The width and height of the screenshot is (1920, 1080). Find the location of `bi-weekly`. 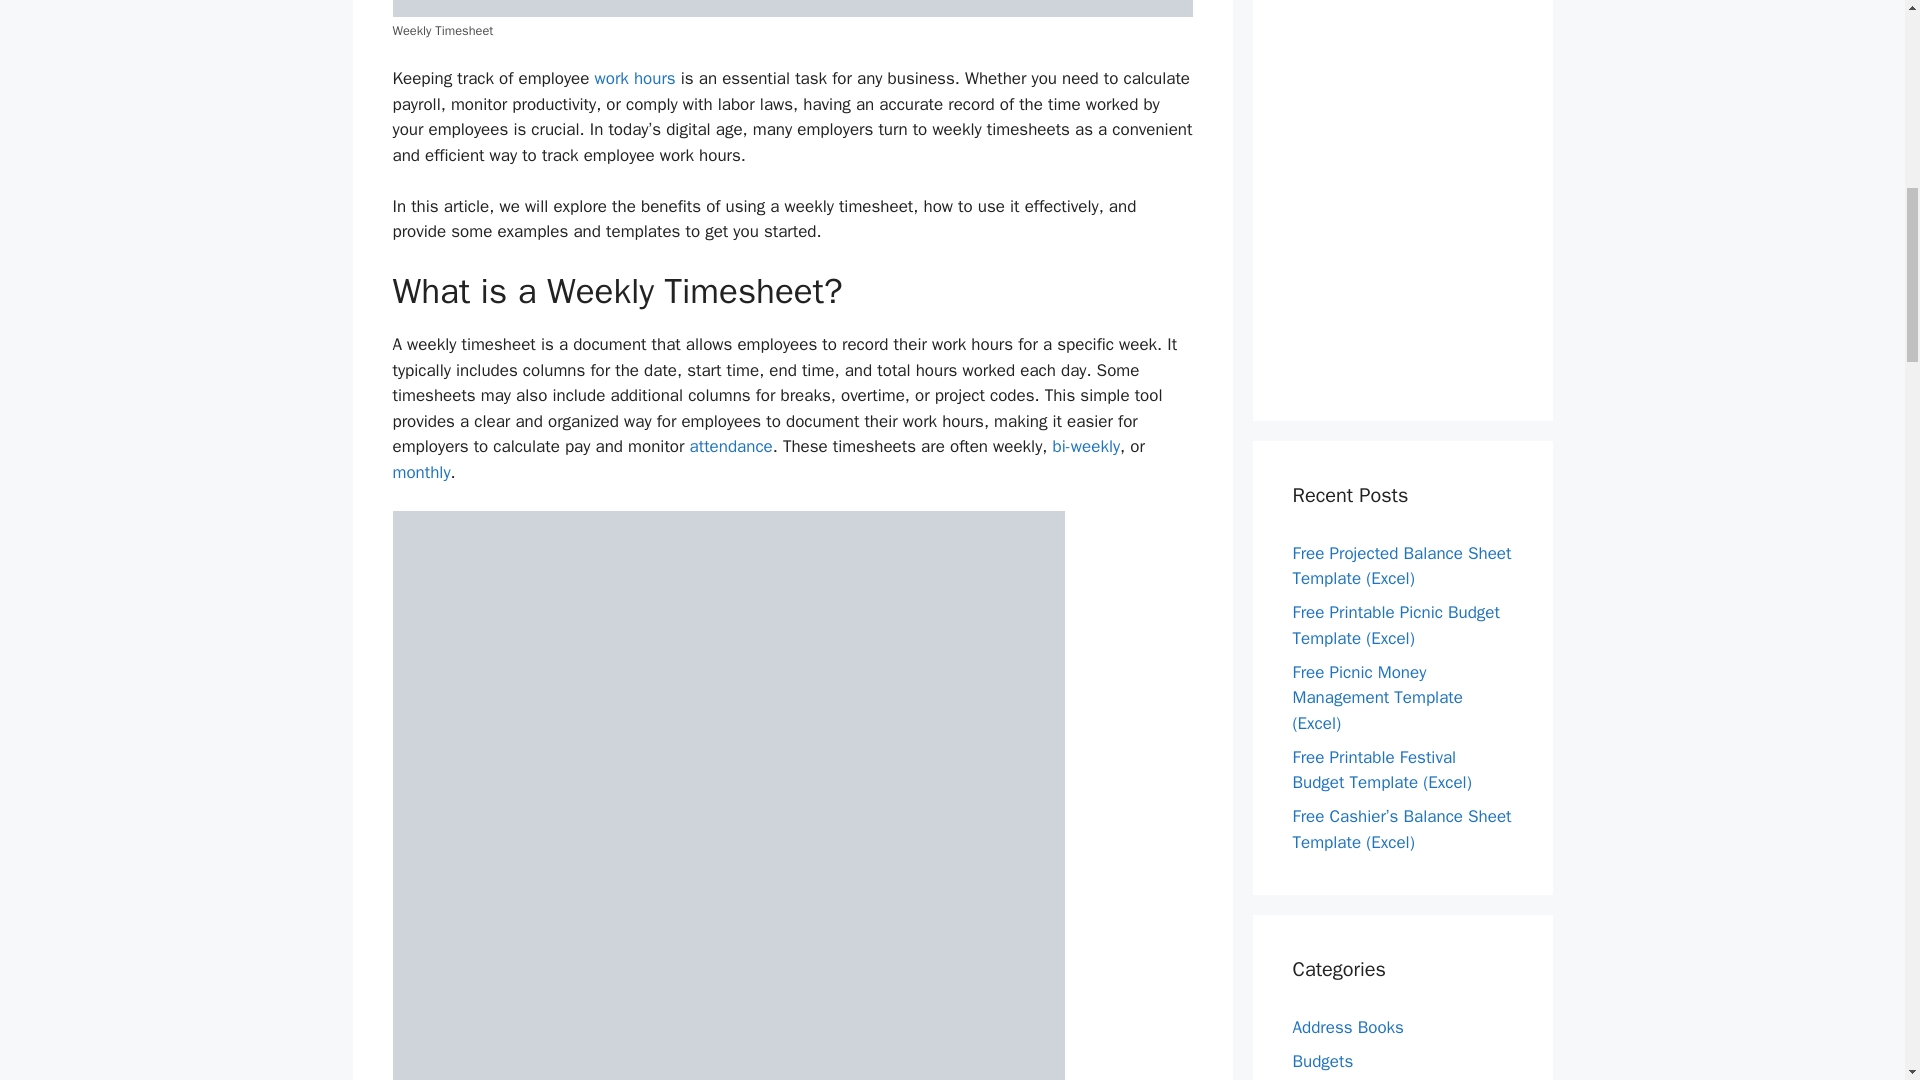

bi-weekly is located at coordinates (1086, 446).